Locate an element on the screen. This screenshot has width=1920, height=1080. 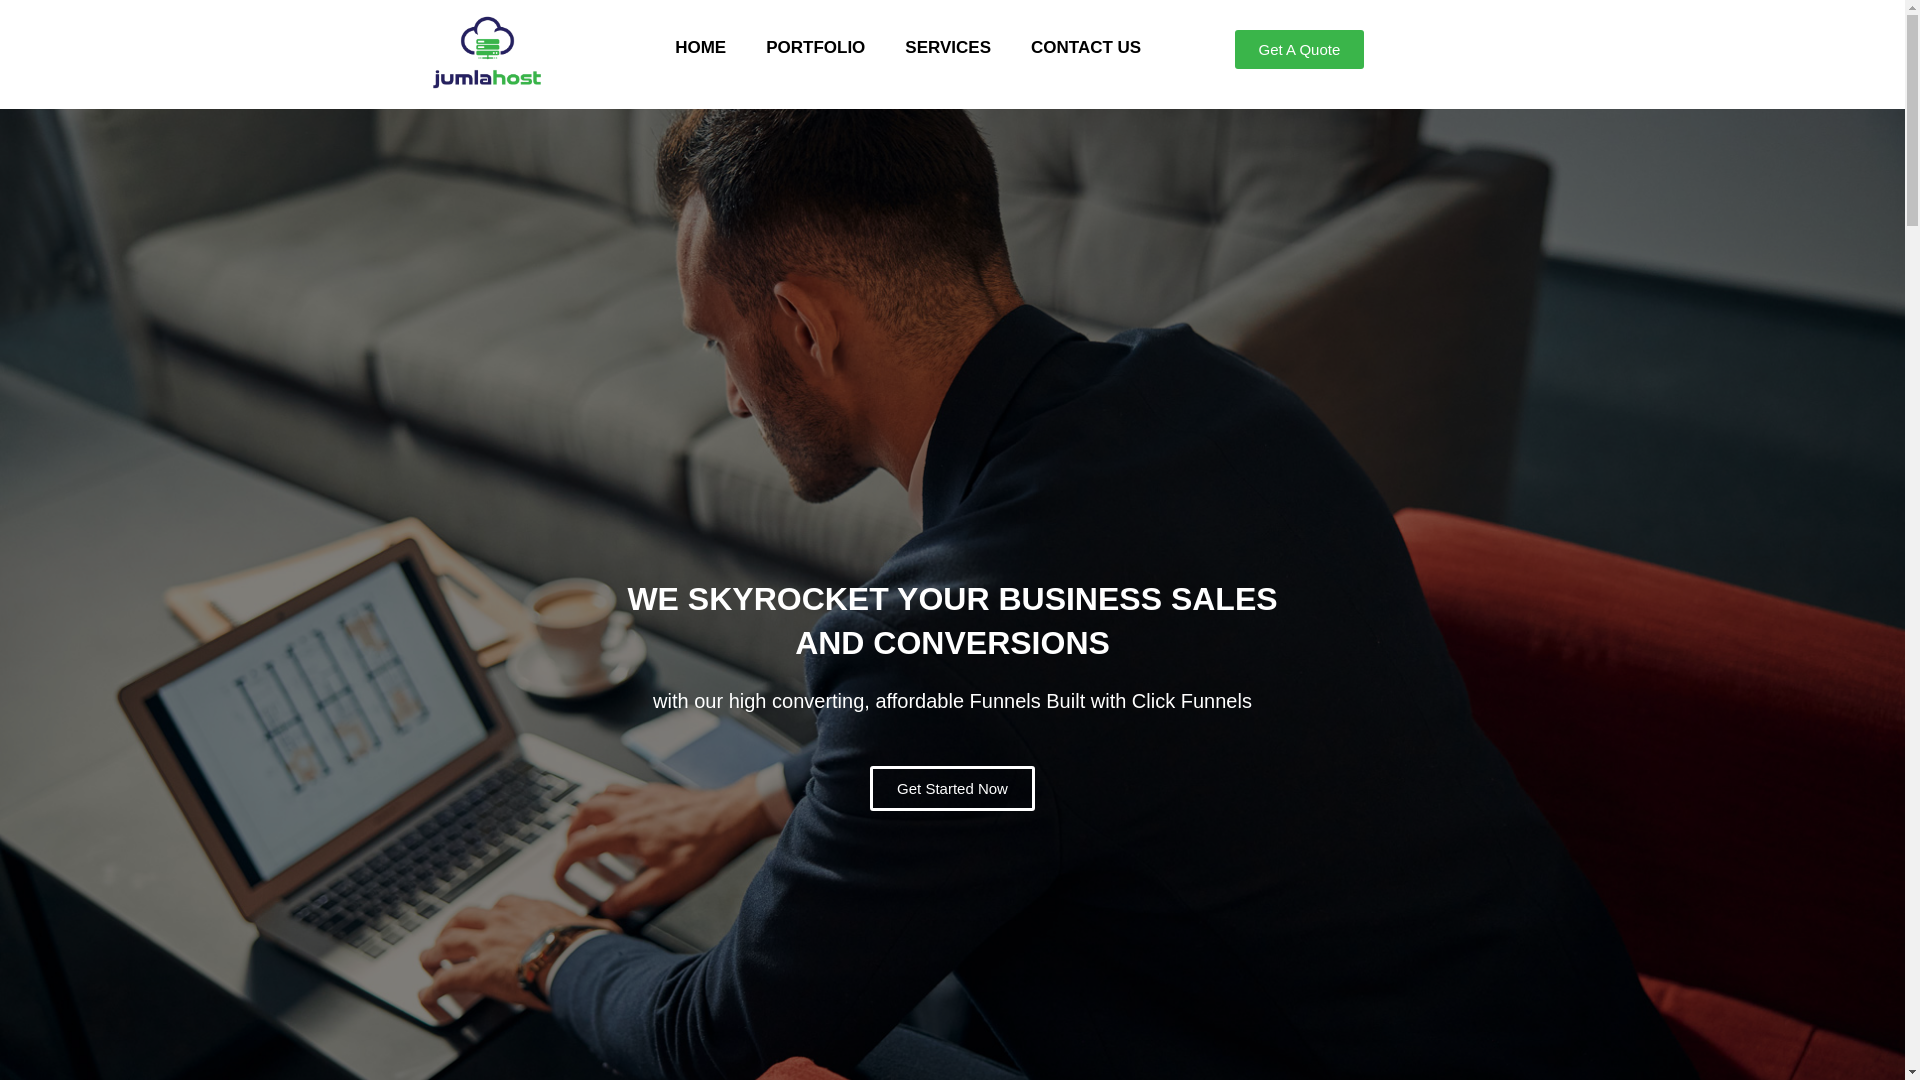
Get Started Now is located at coordinates (952, 836).